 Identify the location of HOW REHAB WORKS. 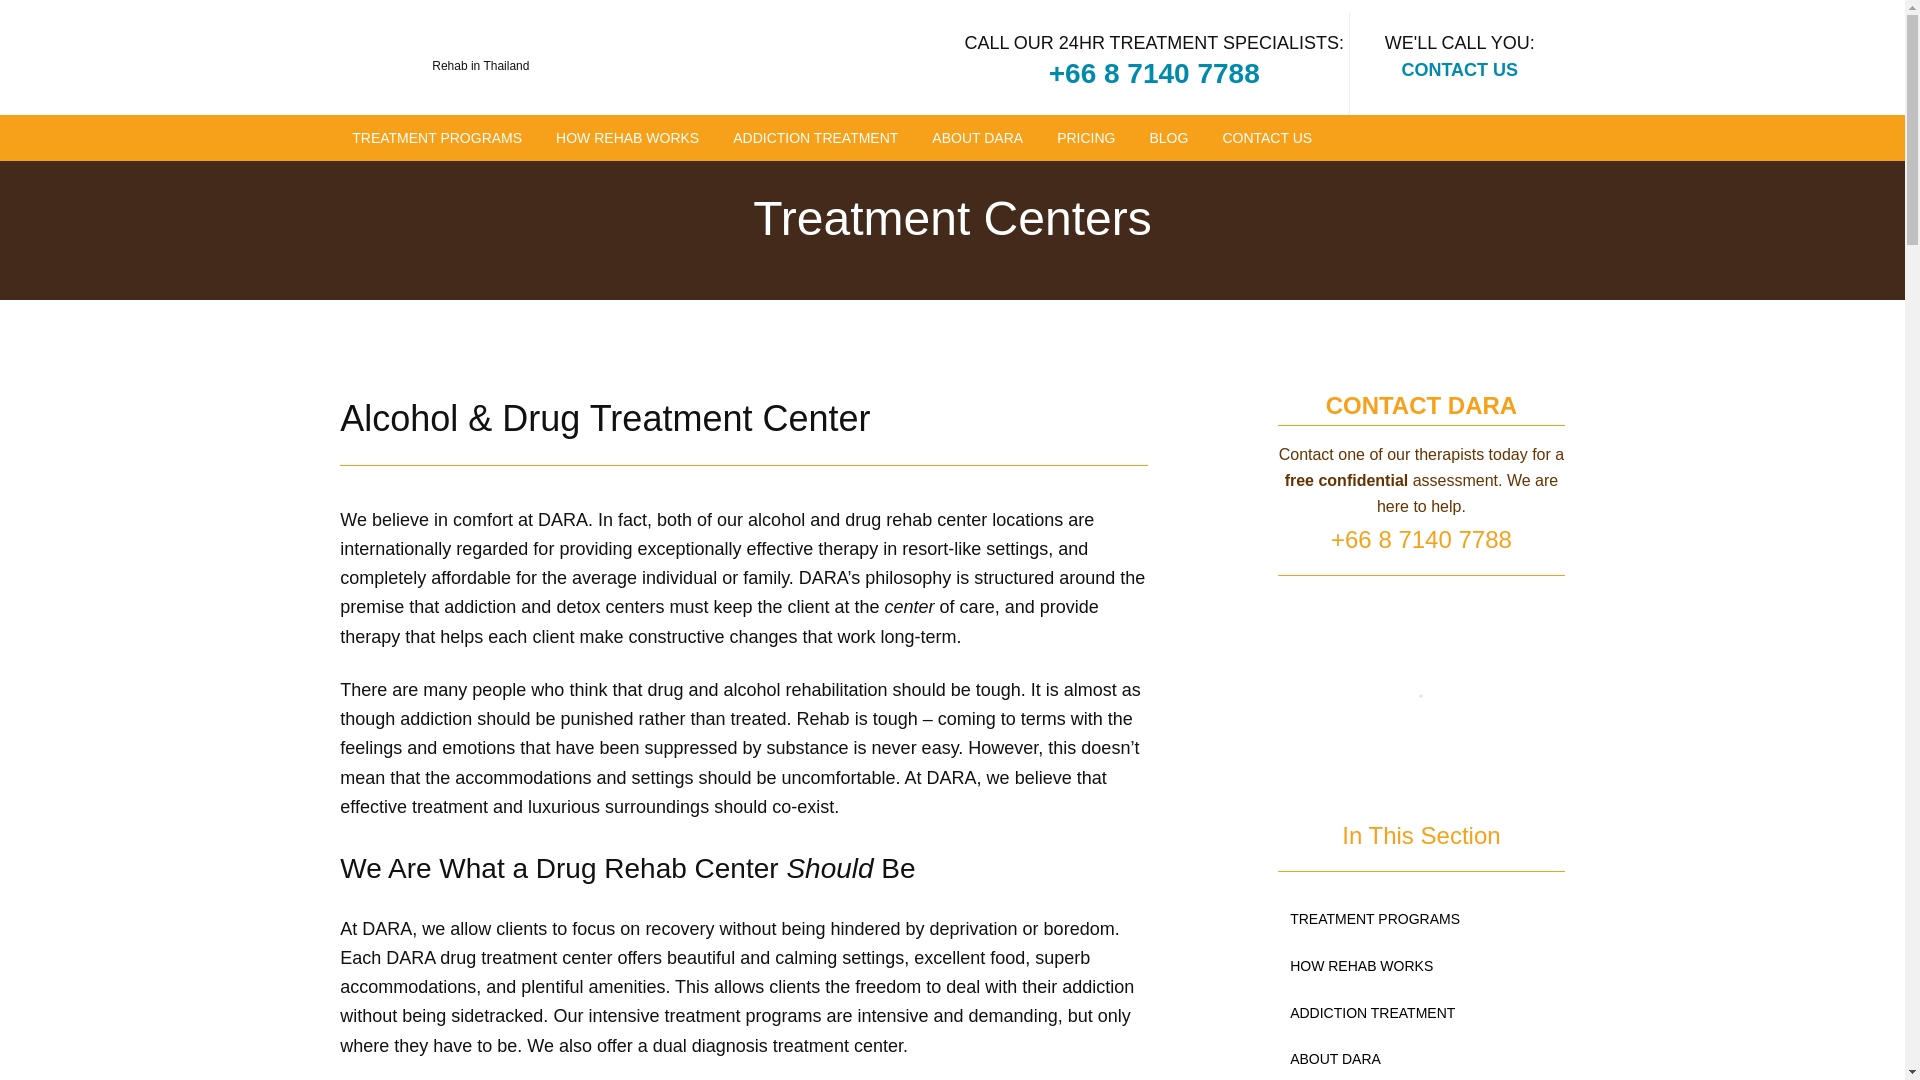
(626, 138).